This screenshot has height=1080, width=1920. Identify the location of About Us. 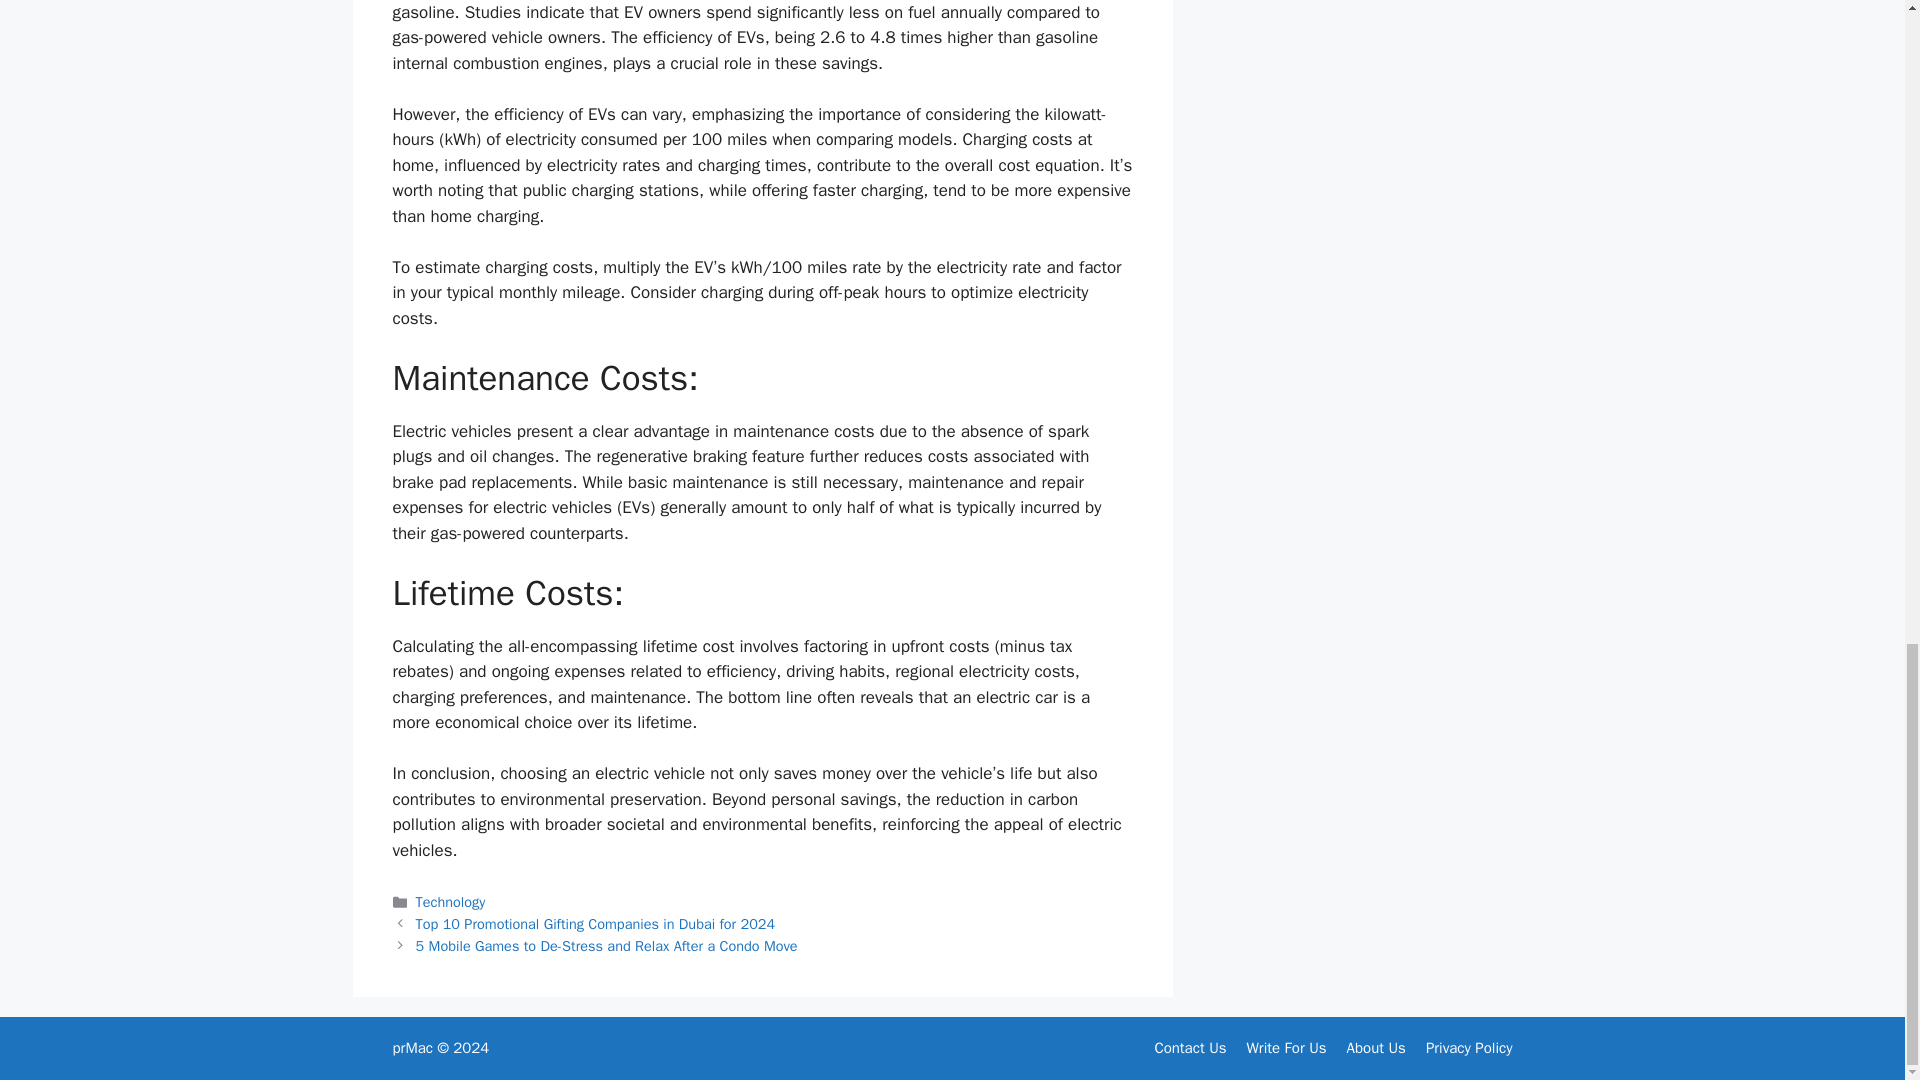
(1376, 1048).